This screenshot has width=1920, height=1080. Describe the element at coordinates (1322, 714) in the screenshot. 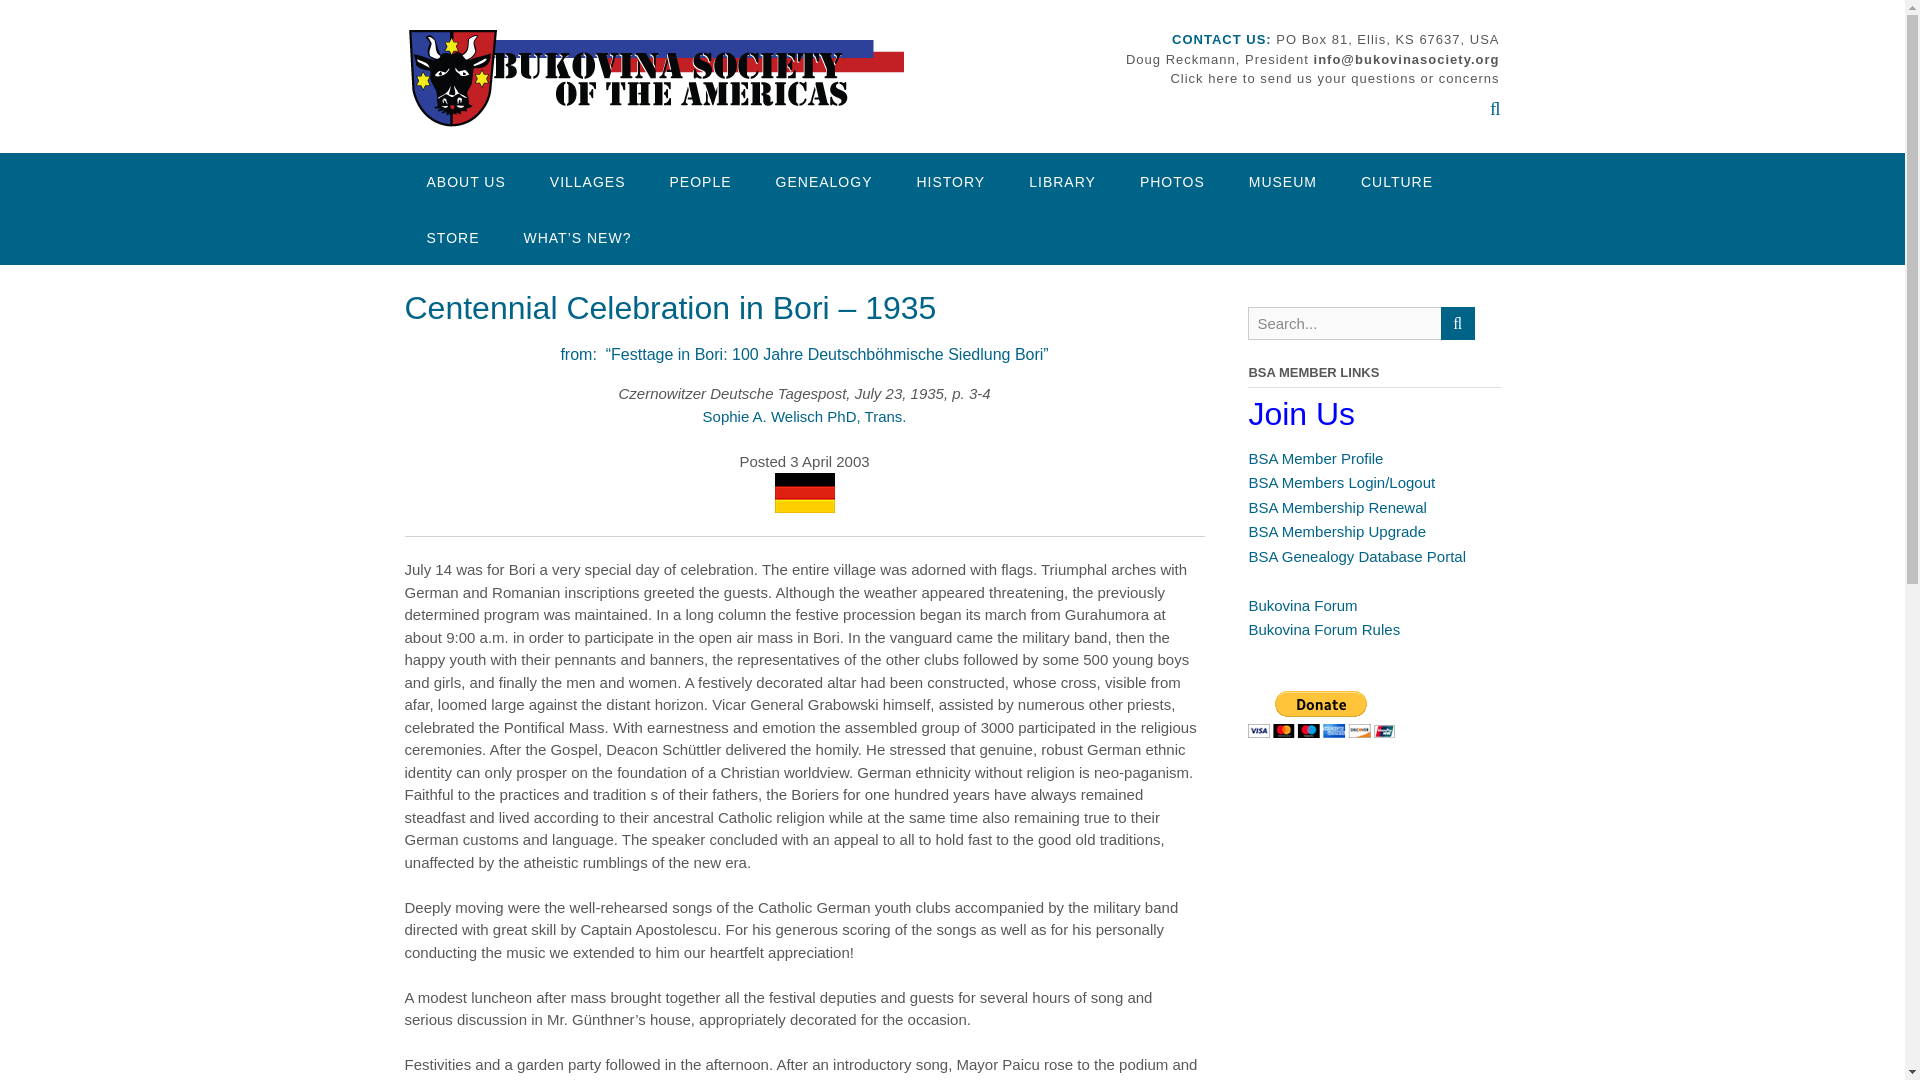

I see `PayPal - The safer, easier way to pay online!` at that location.